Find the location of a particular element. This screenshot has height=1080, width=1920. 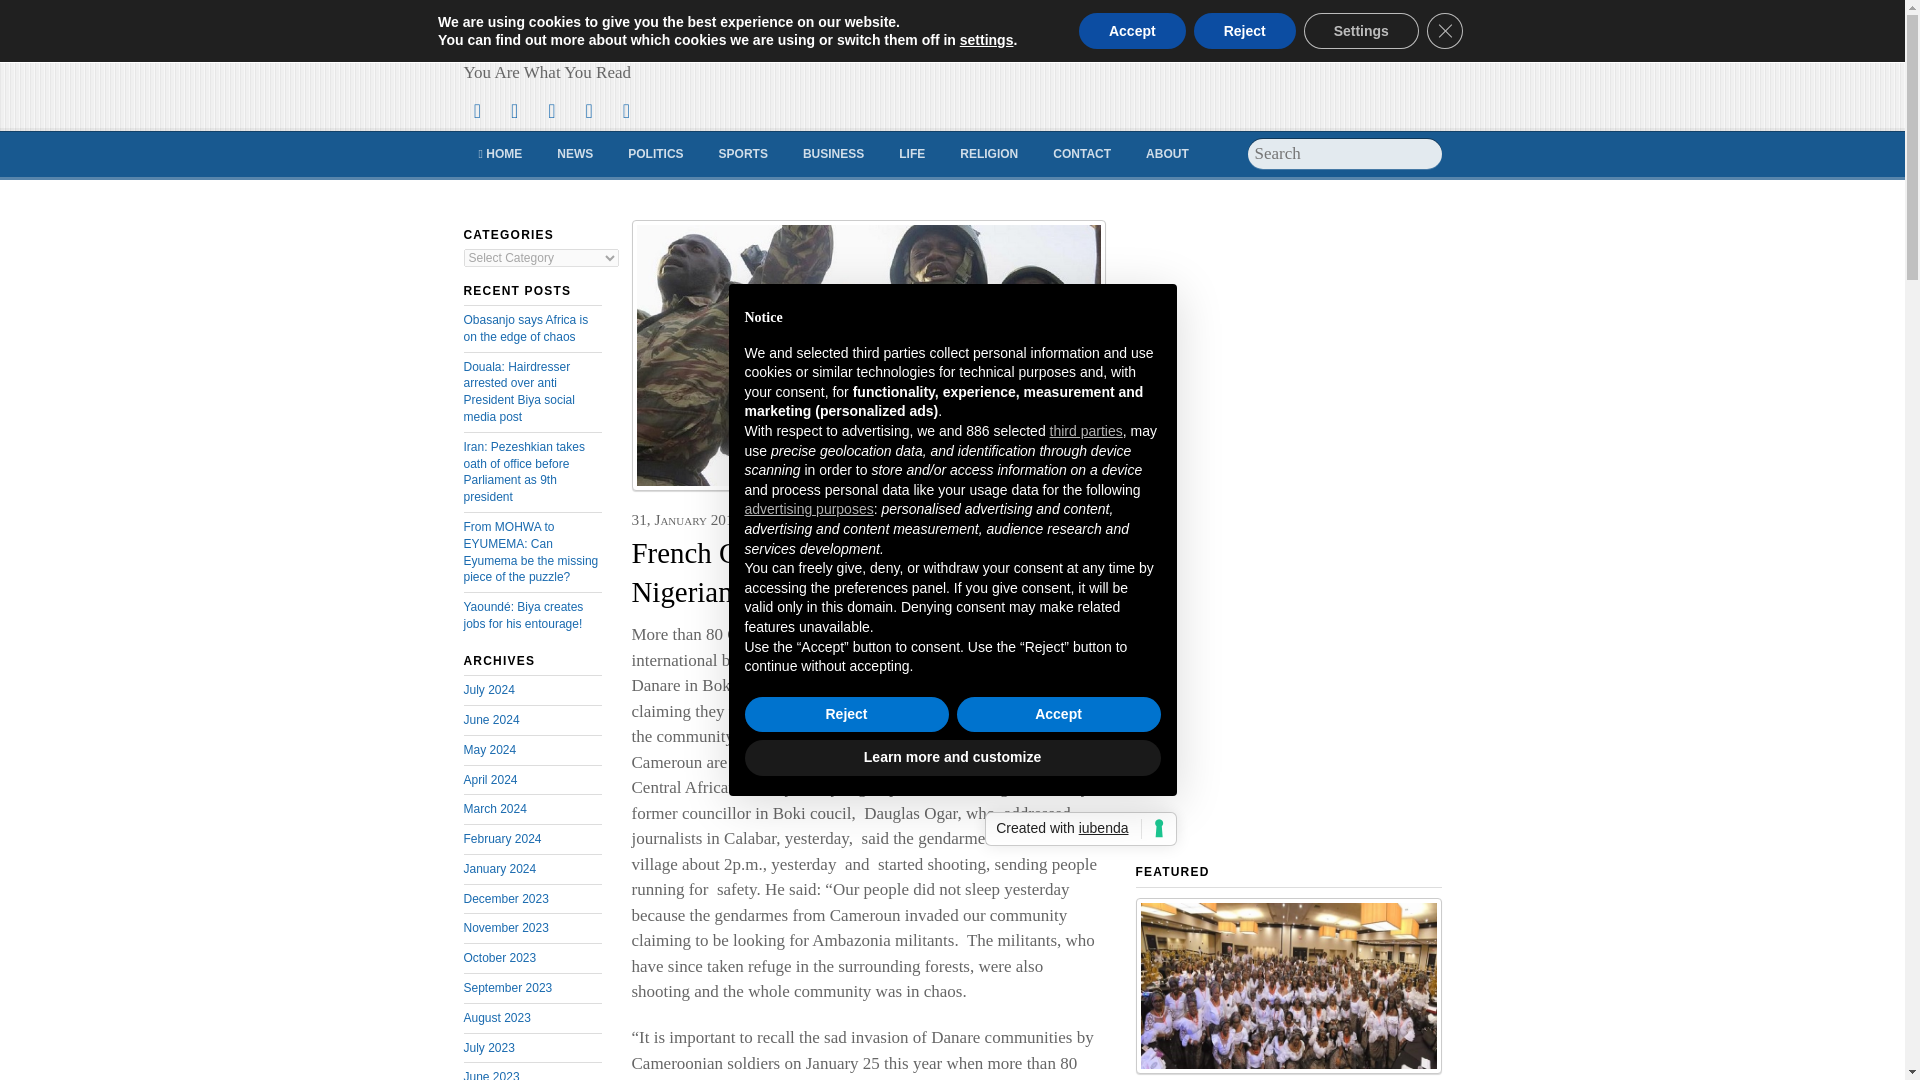

CONTACT is located at coordinates (1082, 154).